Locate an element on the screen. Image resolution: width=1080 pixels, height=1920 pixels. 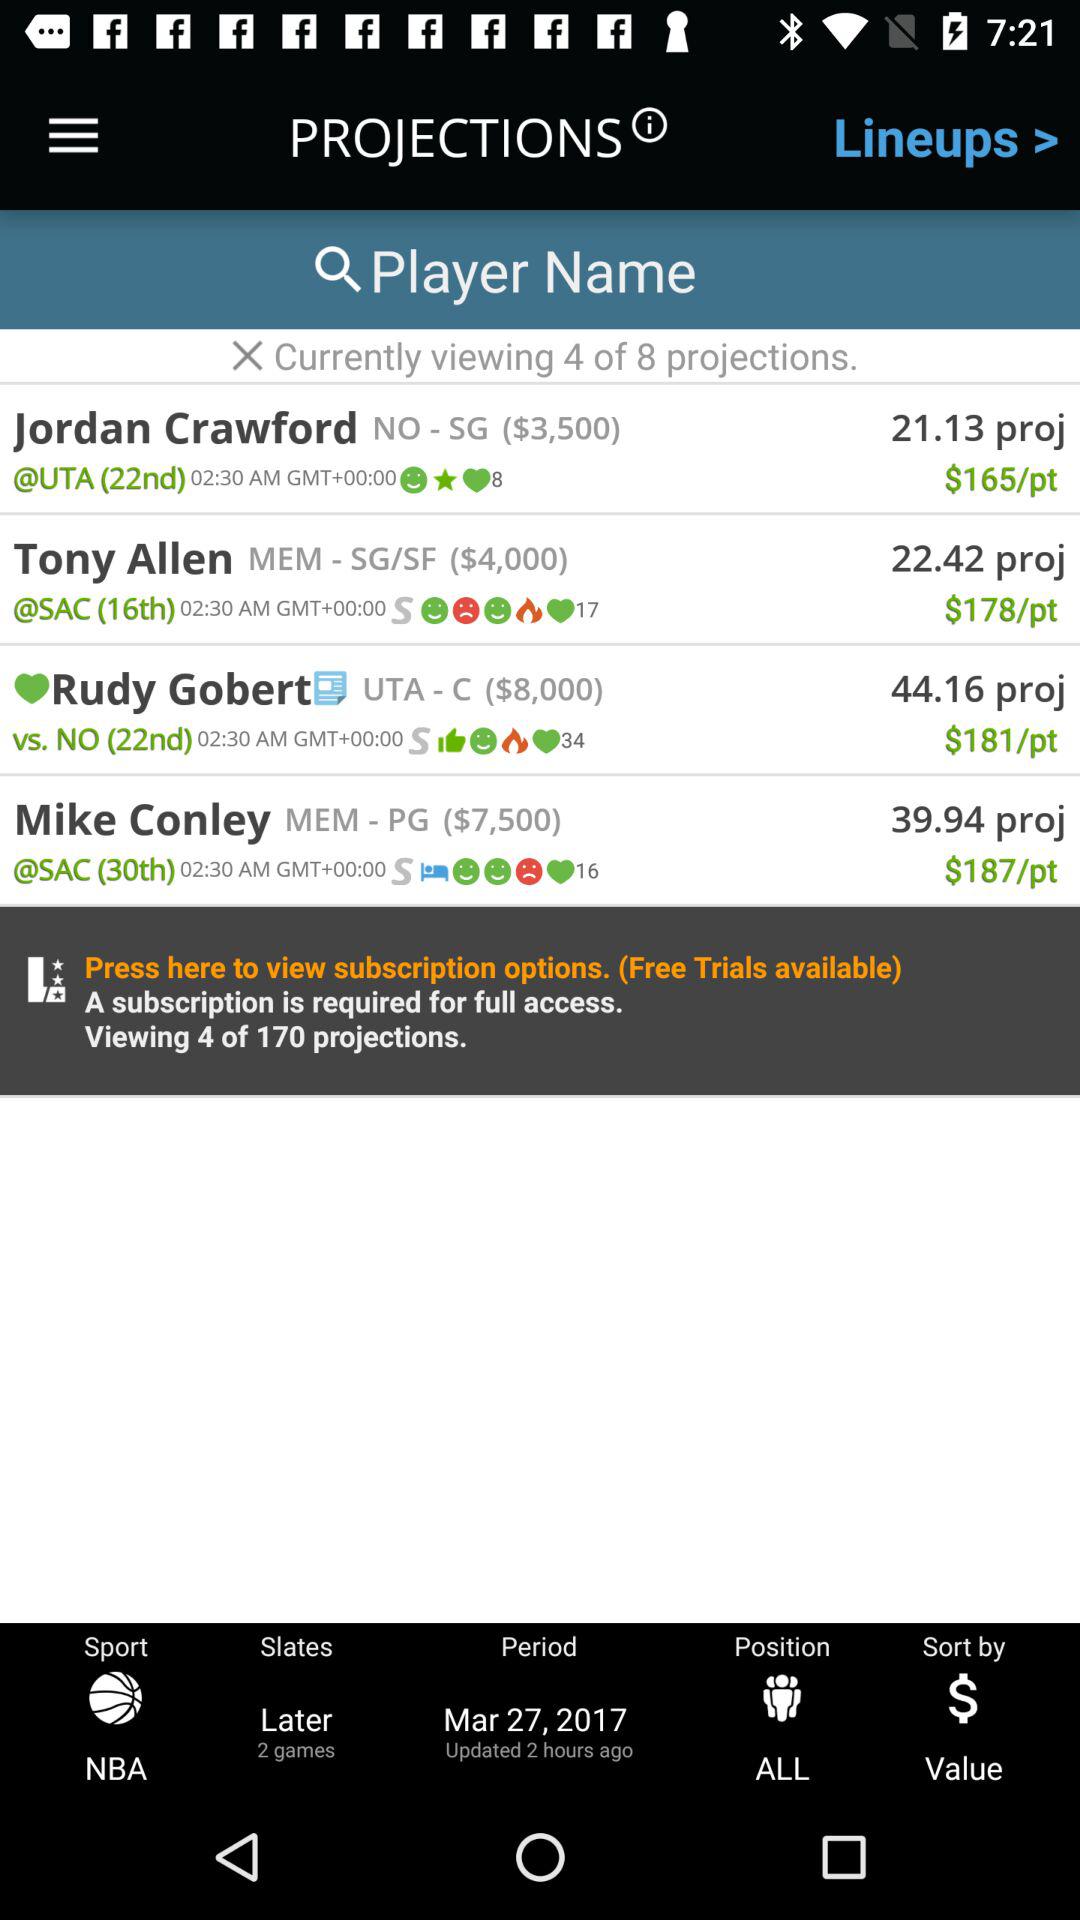
press the icon to the left of mem item is located at coordinates (142, 818).